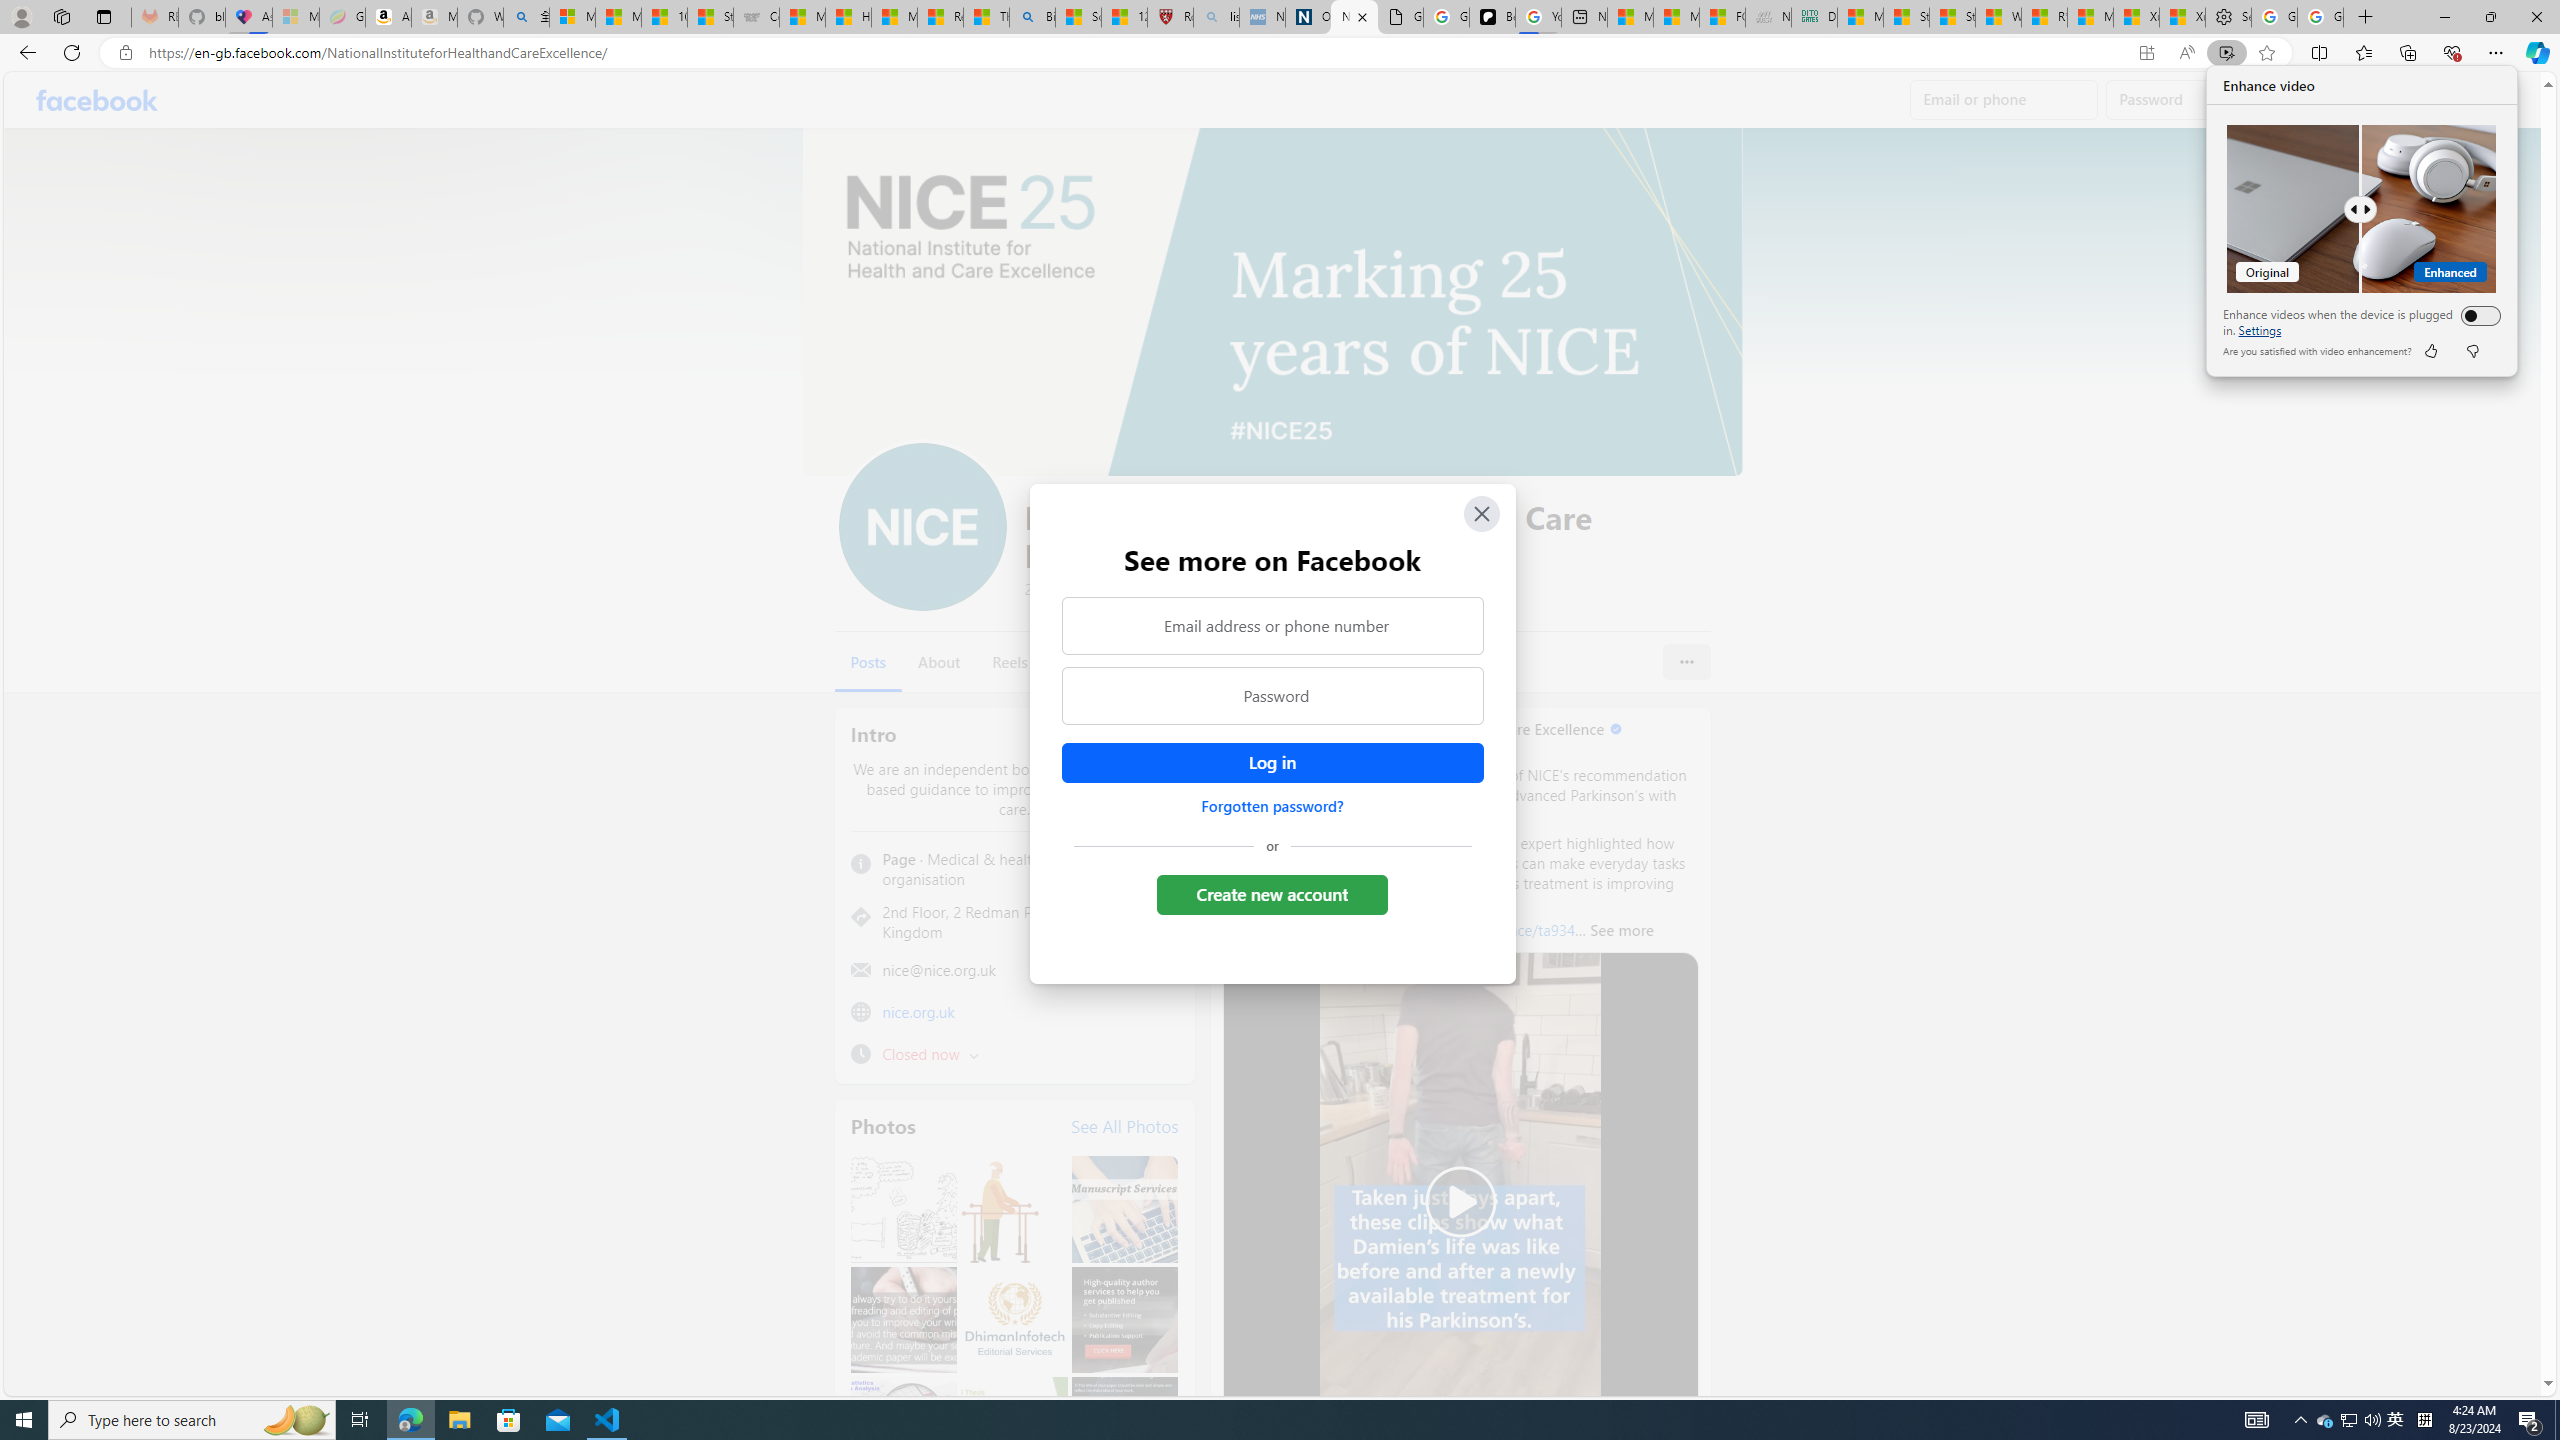 The width and height of the screenshot is (2560, 1440). I want to click on Combat Siege, so click(756, 17).